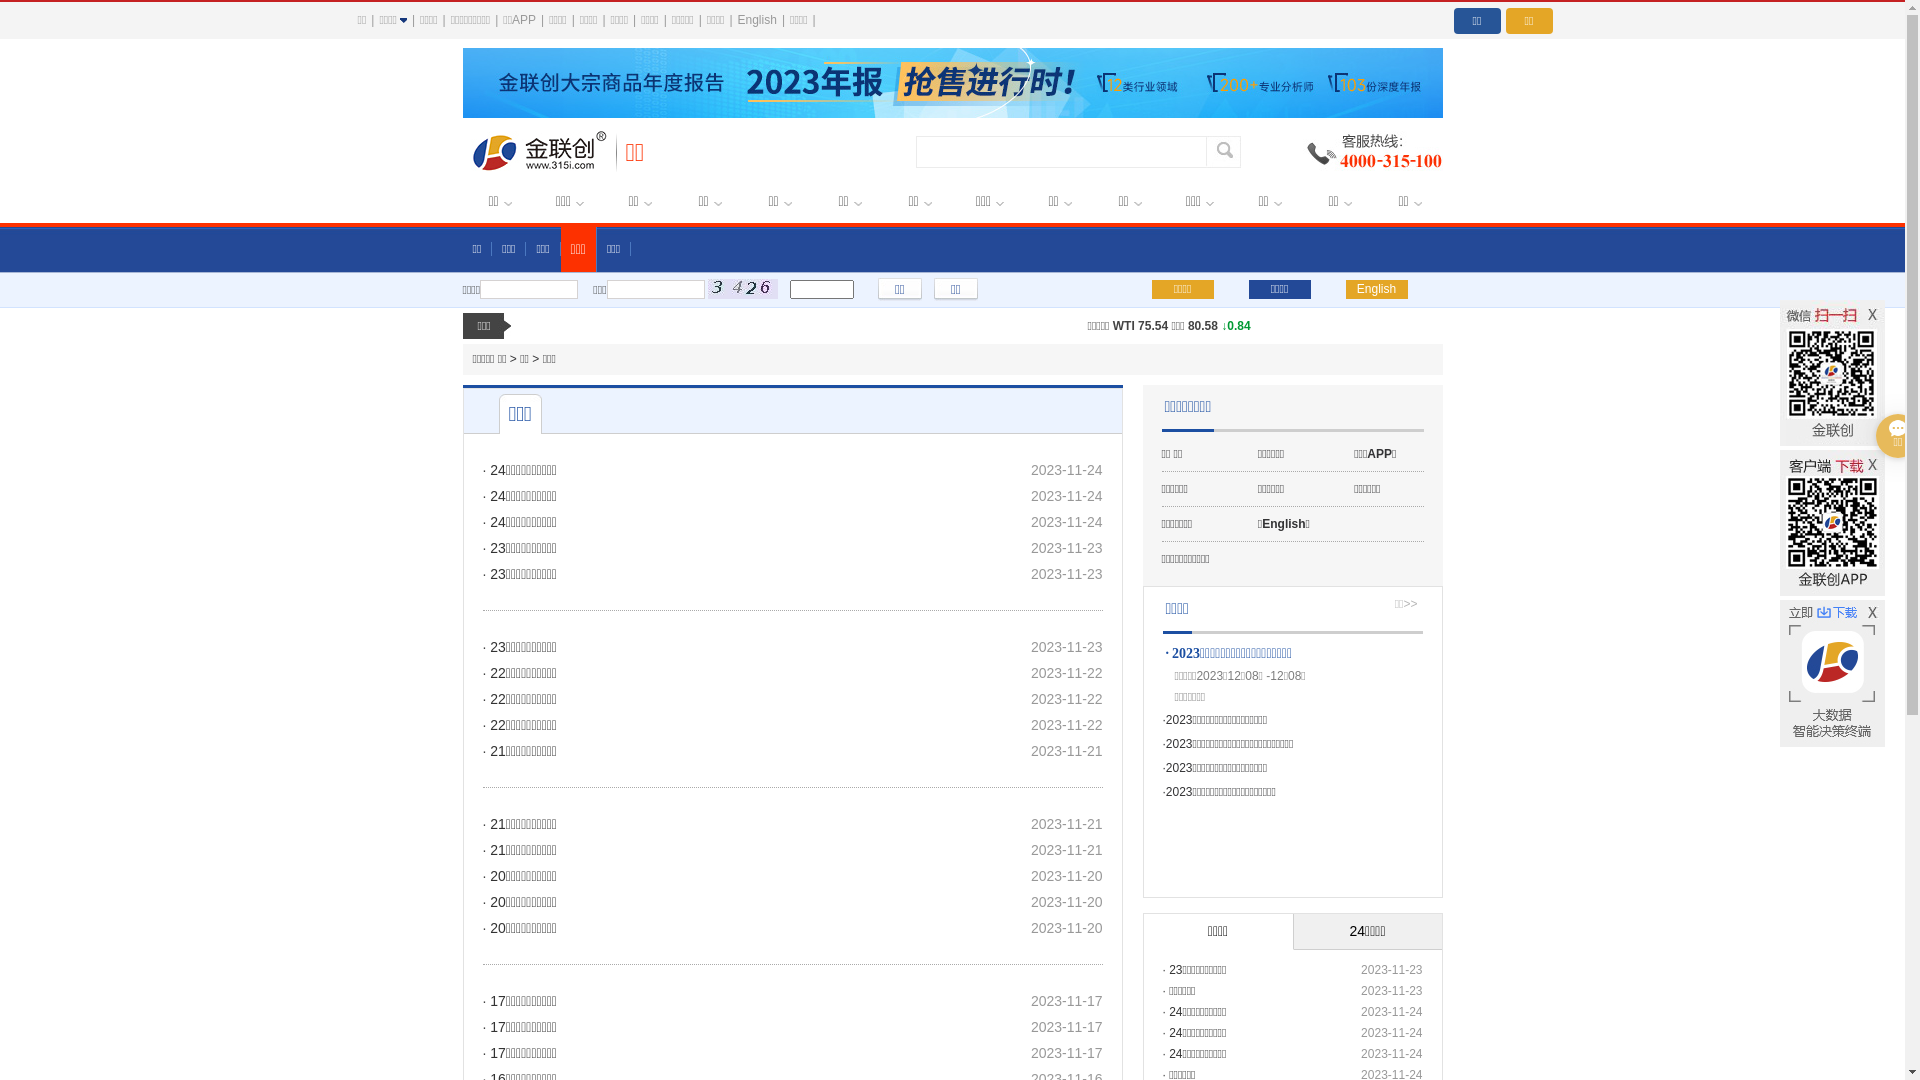 Image resolution: width=1920 pixels, height=1080 pixels. What do you see at coordinates (1377, 290) in the screenshot?
I see `English` at bounding box center [1377, 290].